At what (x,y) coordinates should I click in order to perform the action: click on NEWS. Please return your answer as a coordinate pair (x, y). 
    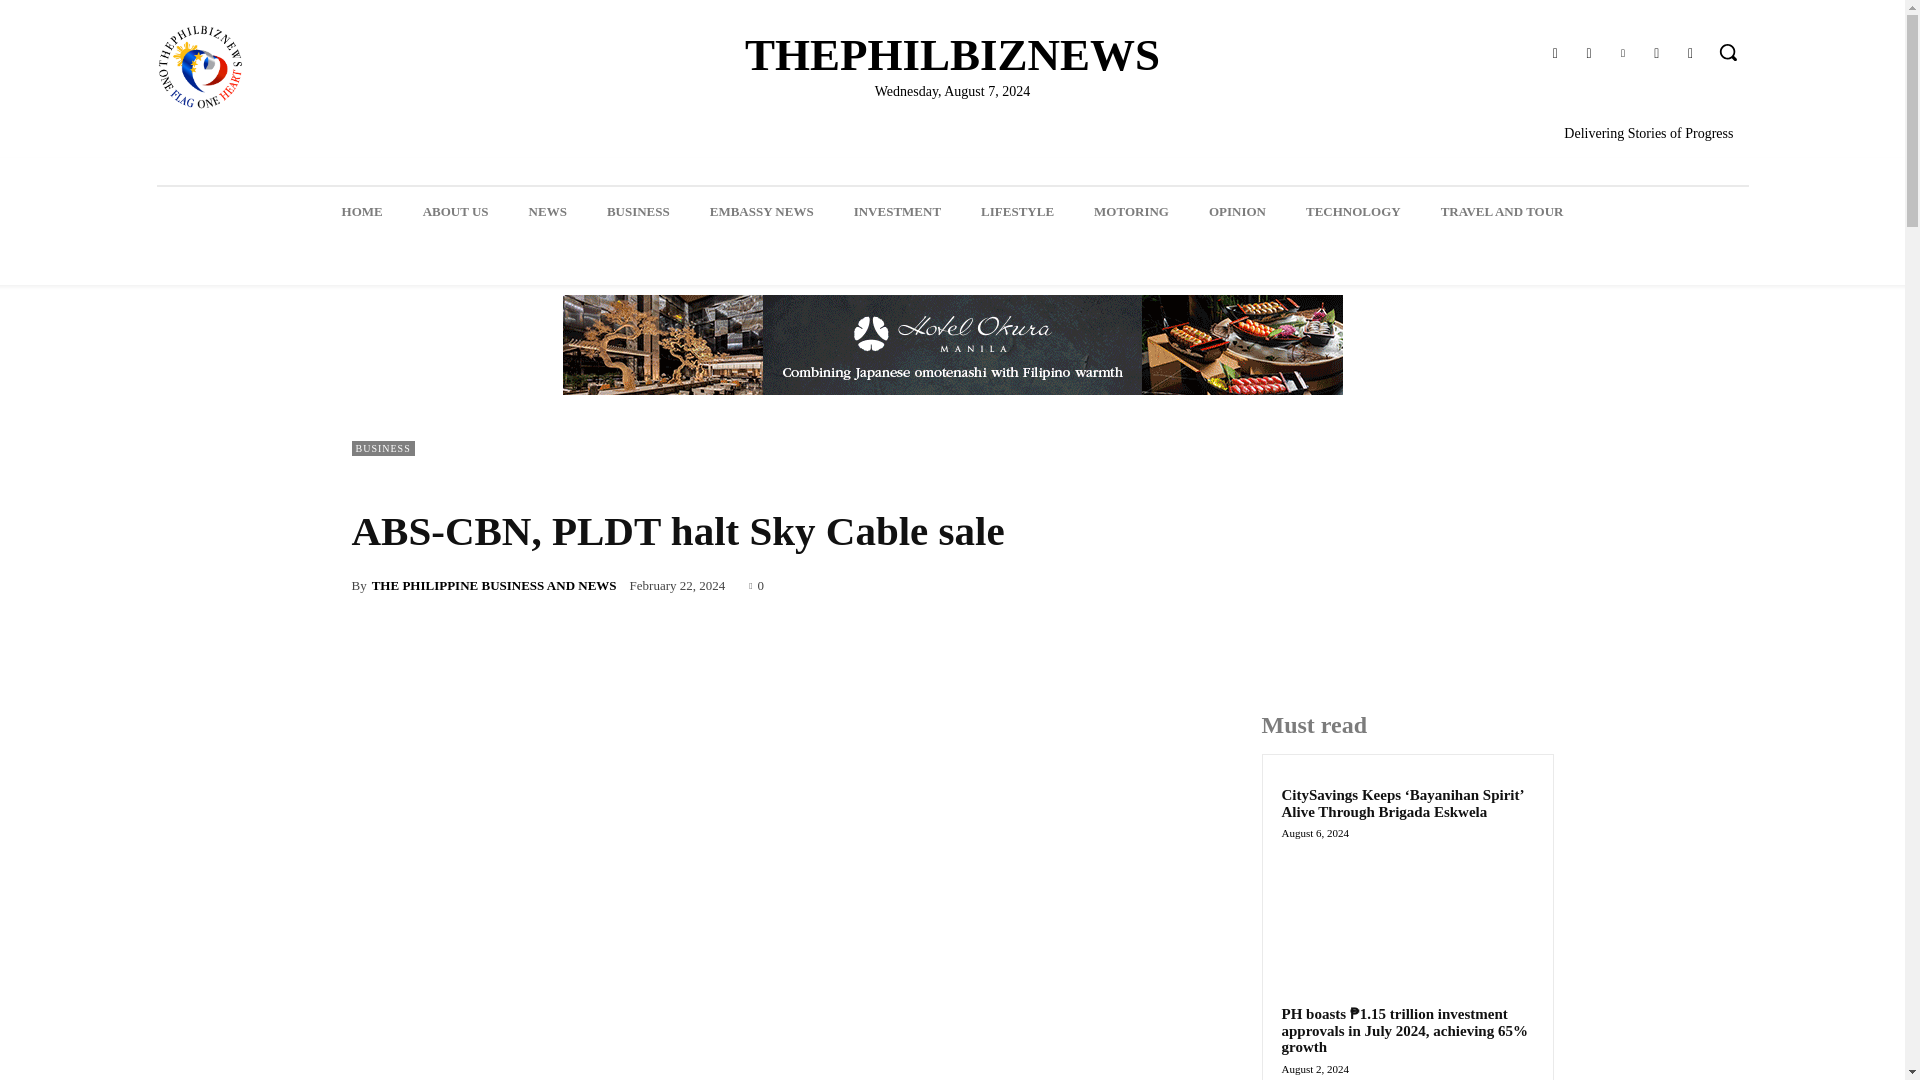
    Looking at the image, I should click on (548, 211).